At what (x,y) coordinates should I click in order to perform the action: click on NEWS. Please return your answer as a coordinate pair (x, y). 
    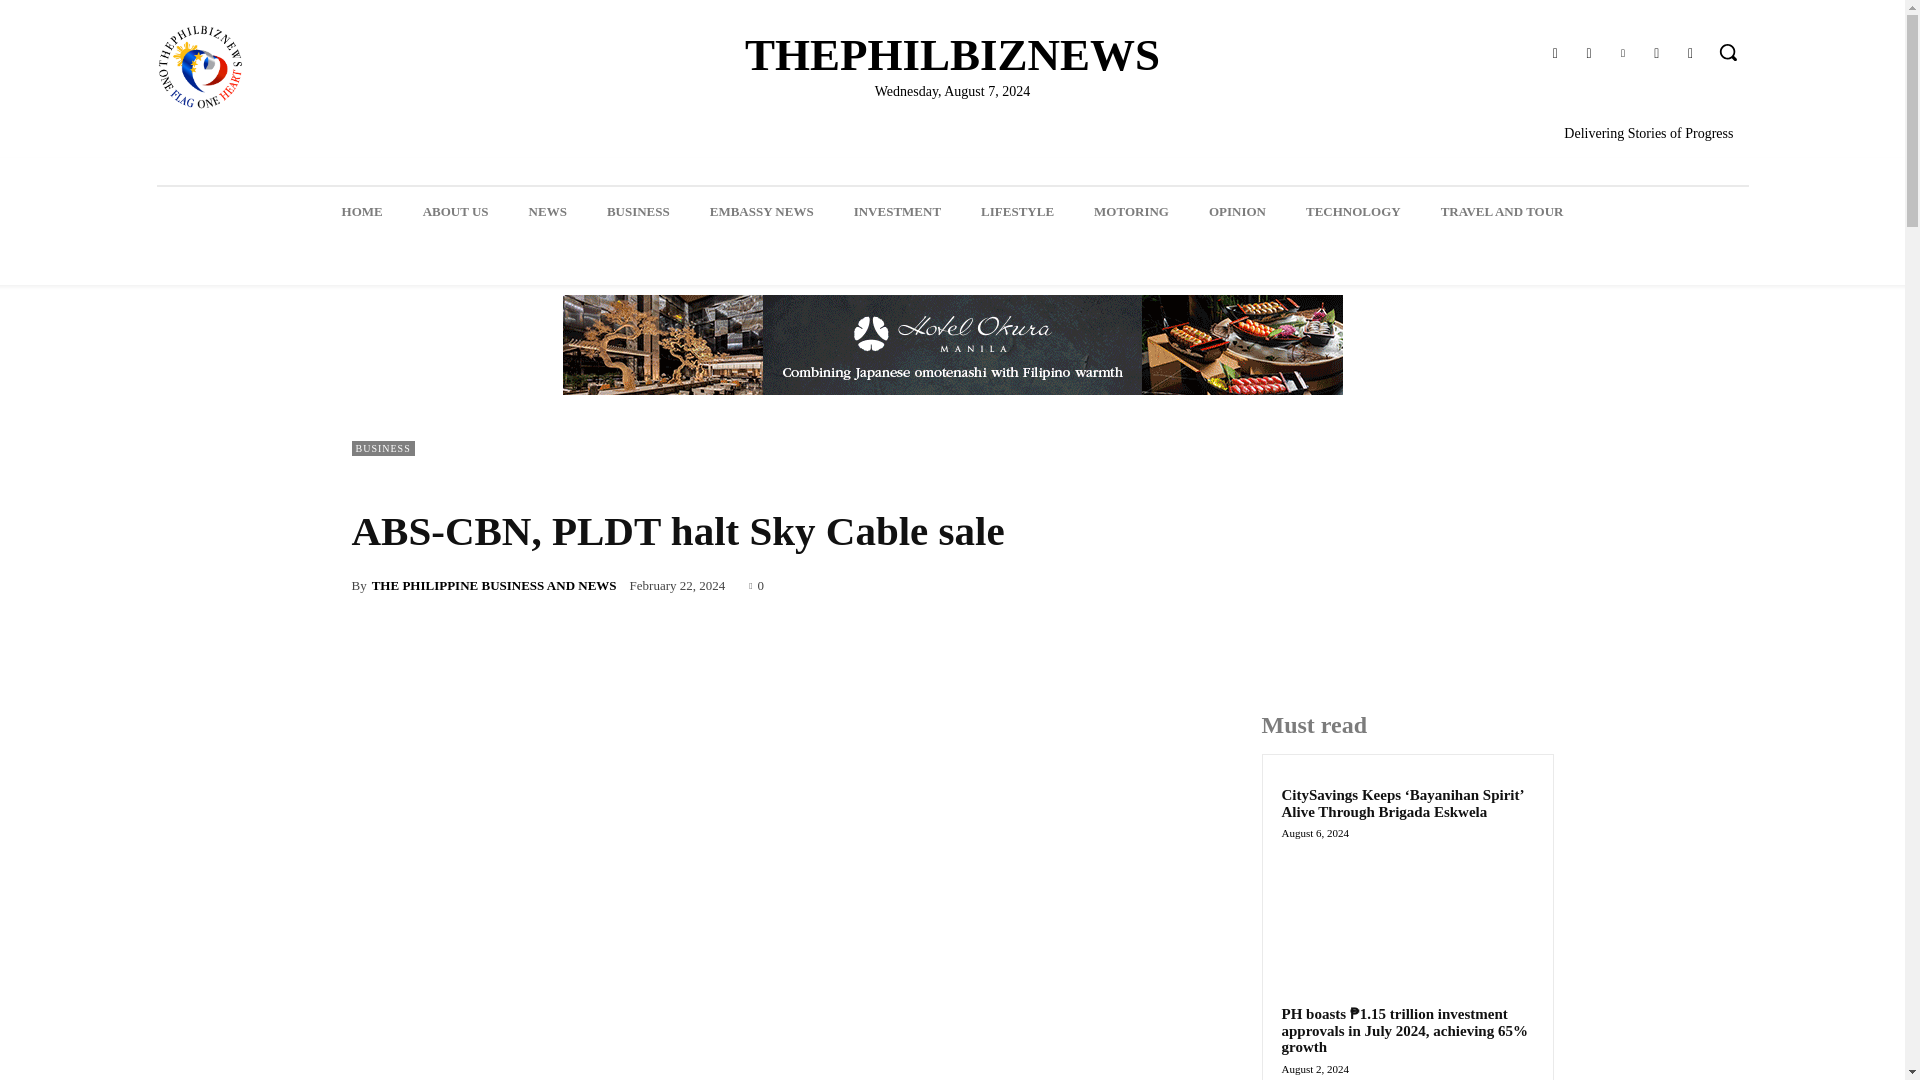
    Looking at the image, I should click on (548, 211).